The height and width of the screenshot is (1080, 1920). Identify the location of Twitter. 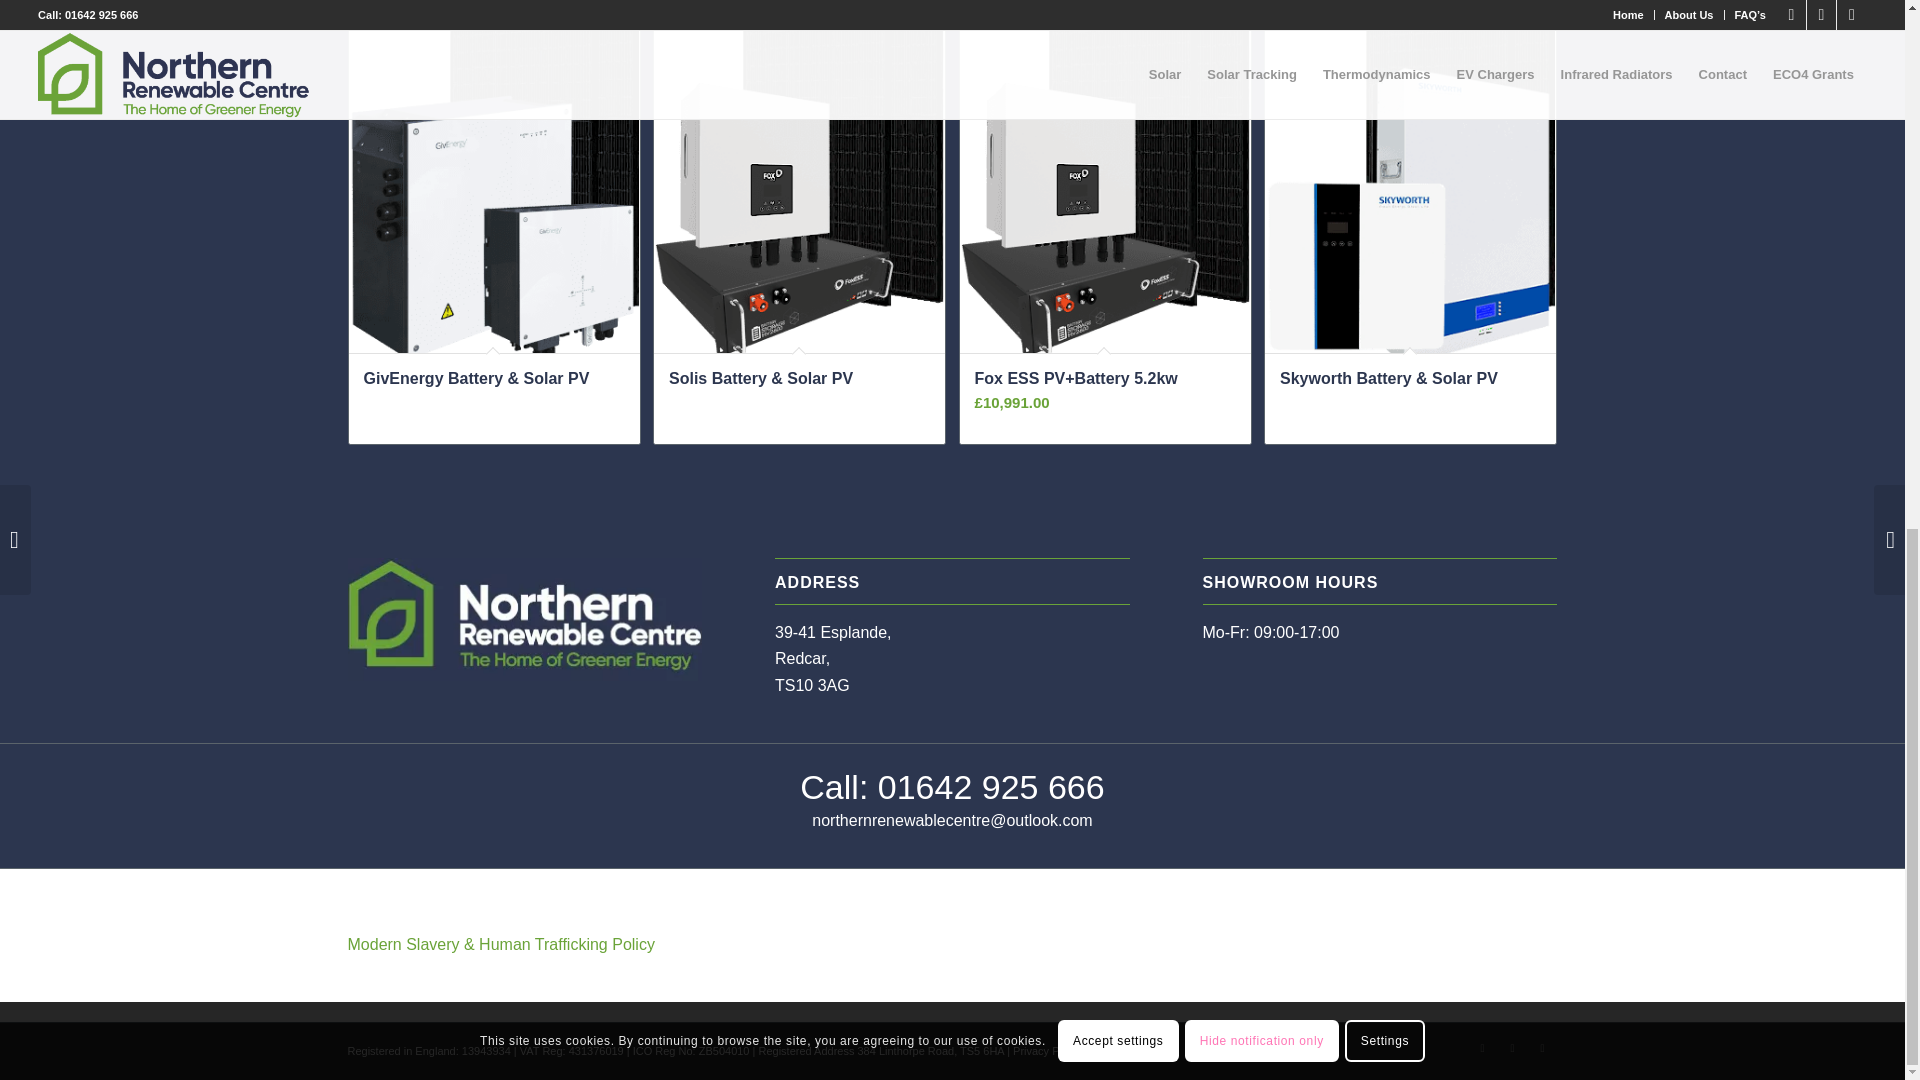
(1512, 1047).